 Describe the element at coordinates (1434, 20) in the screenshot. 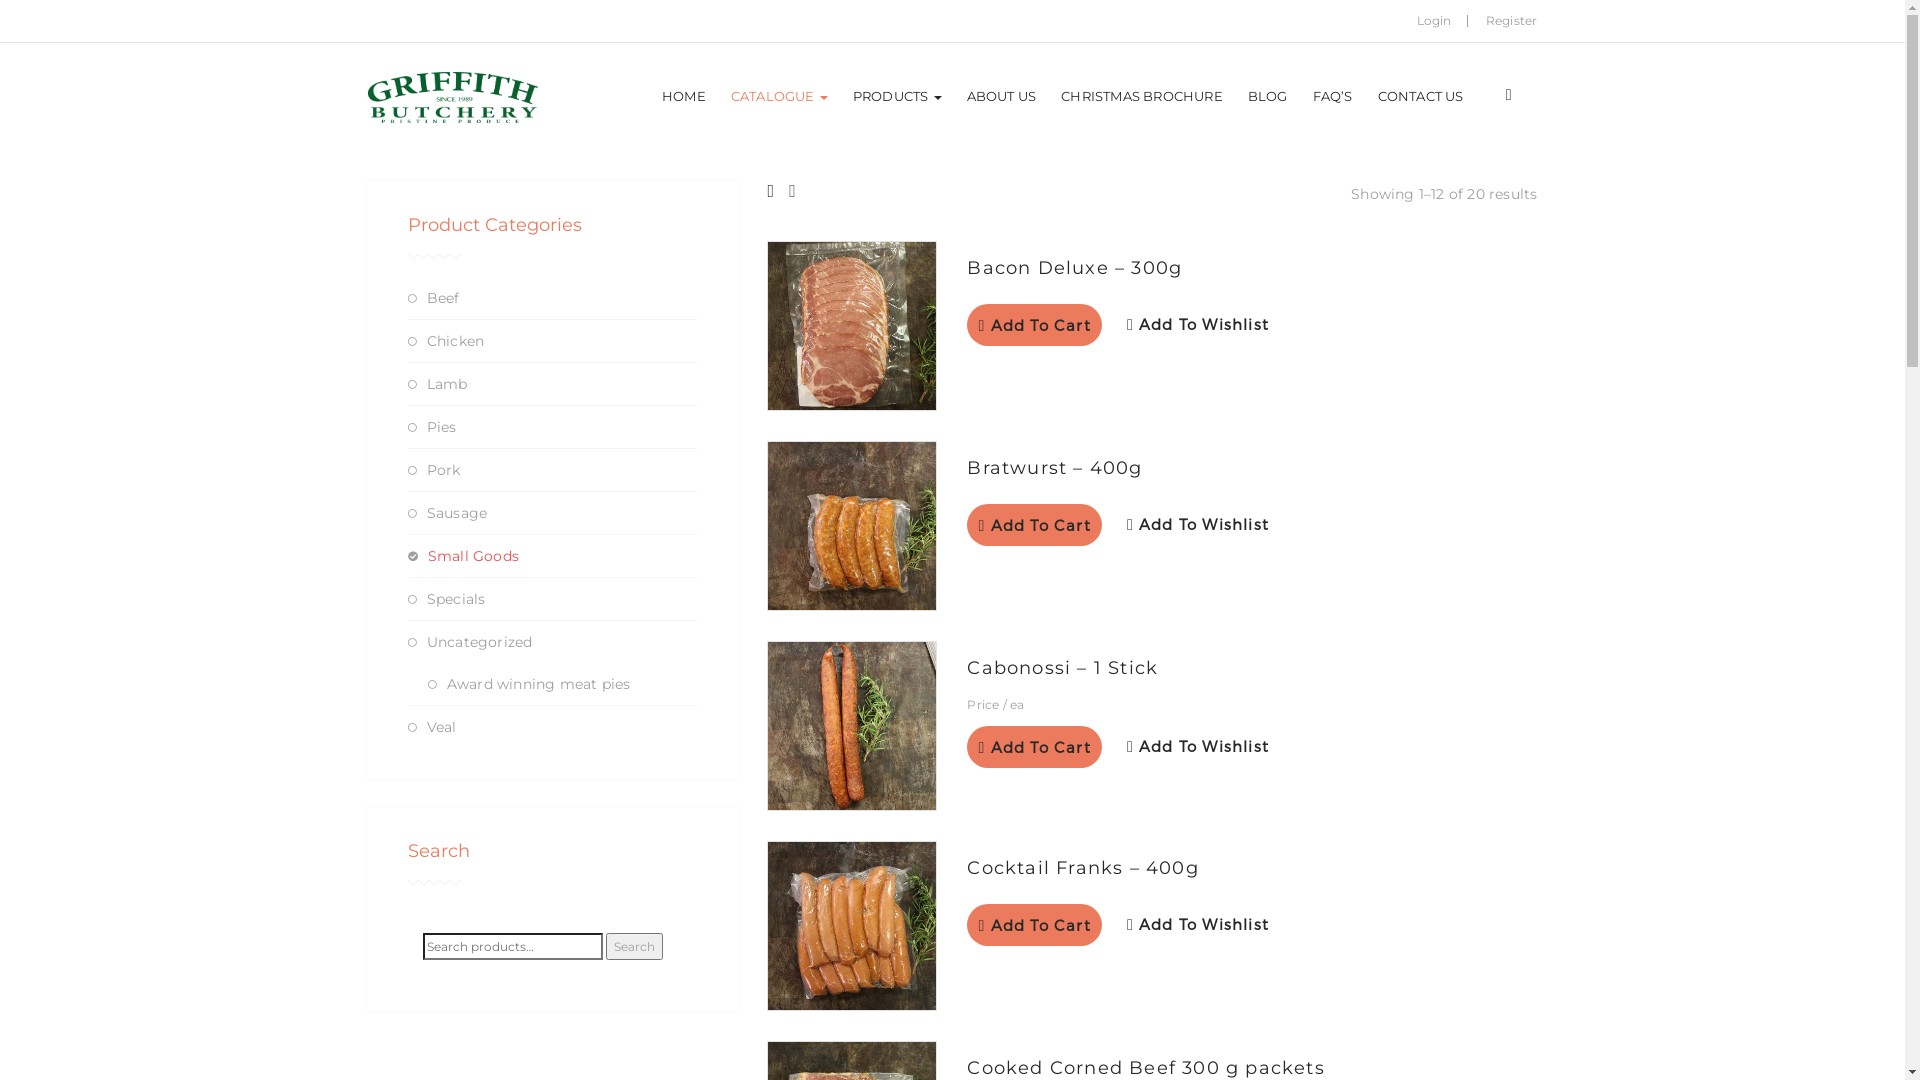

I see `Login` at that location.